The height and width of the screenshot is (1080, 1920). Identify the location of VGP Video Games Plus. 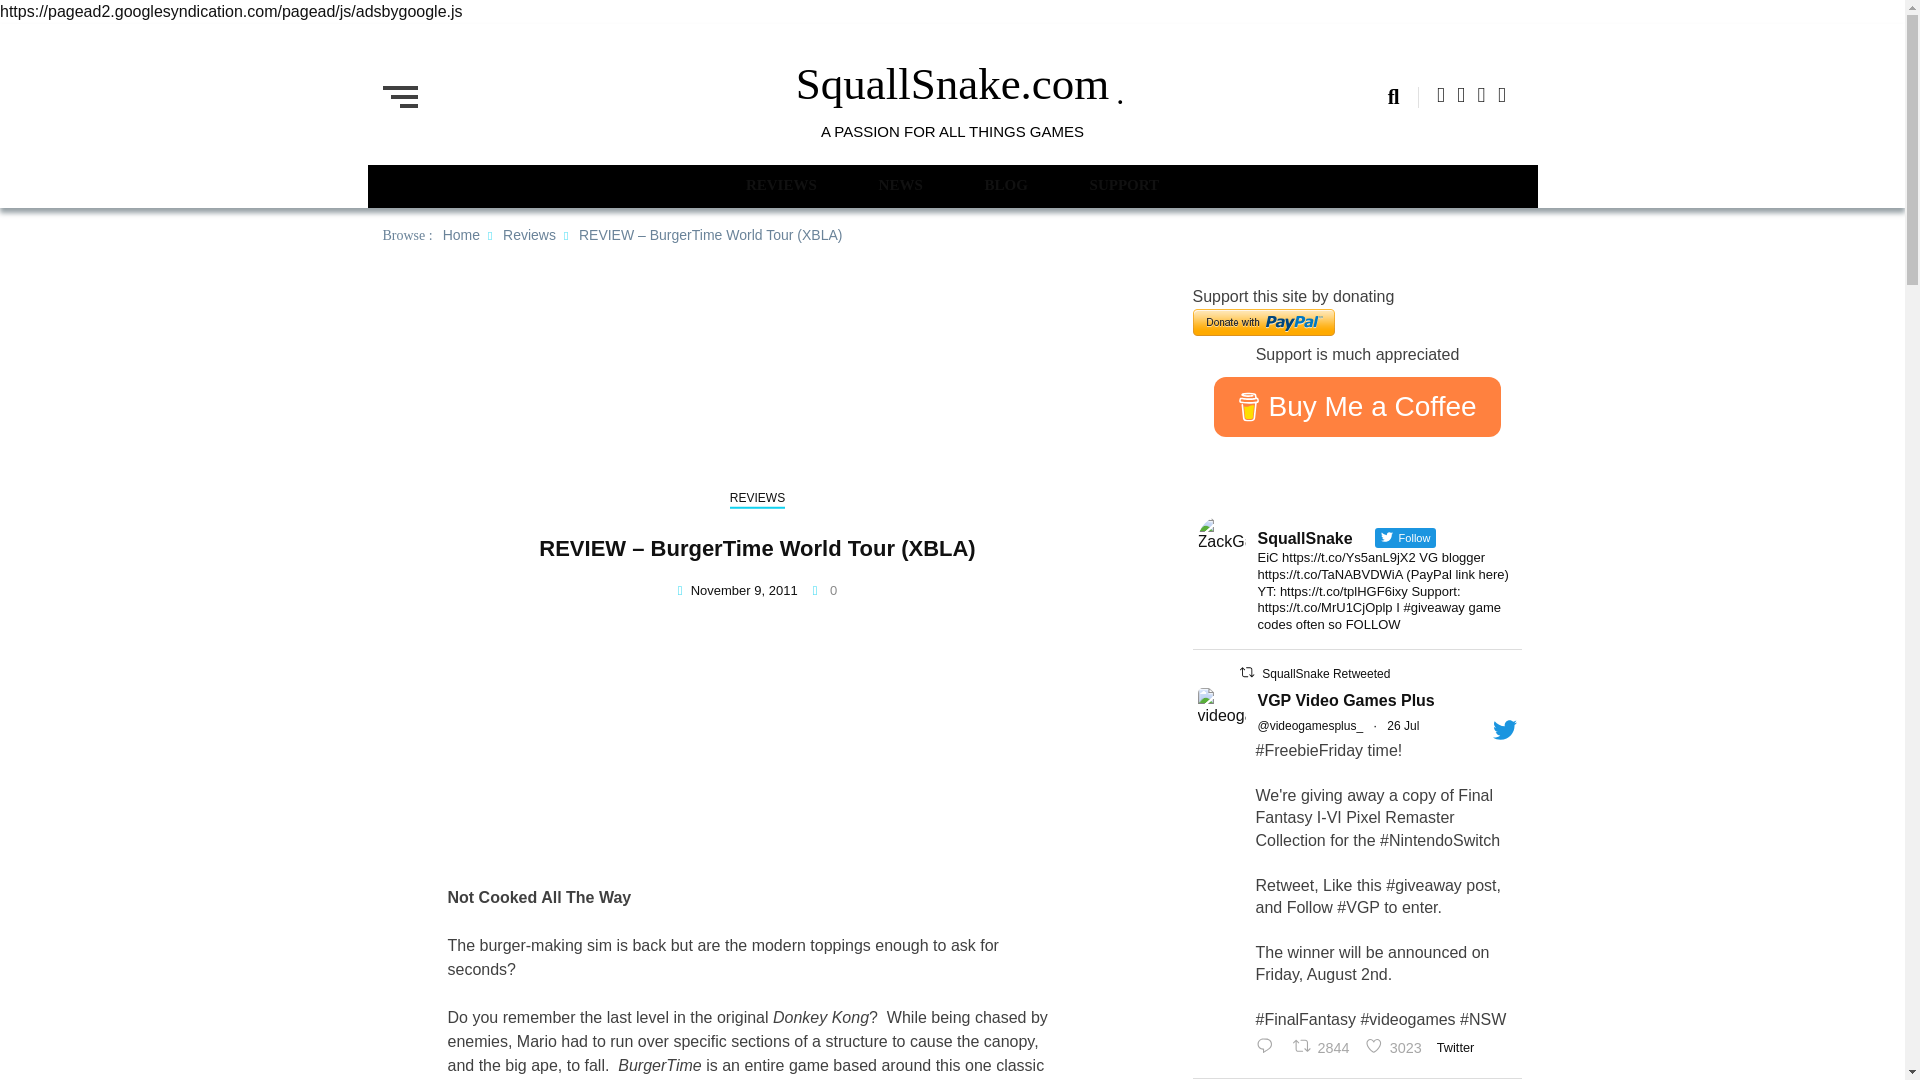
(952, 84).